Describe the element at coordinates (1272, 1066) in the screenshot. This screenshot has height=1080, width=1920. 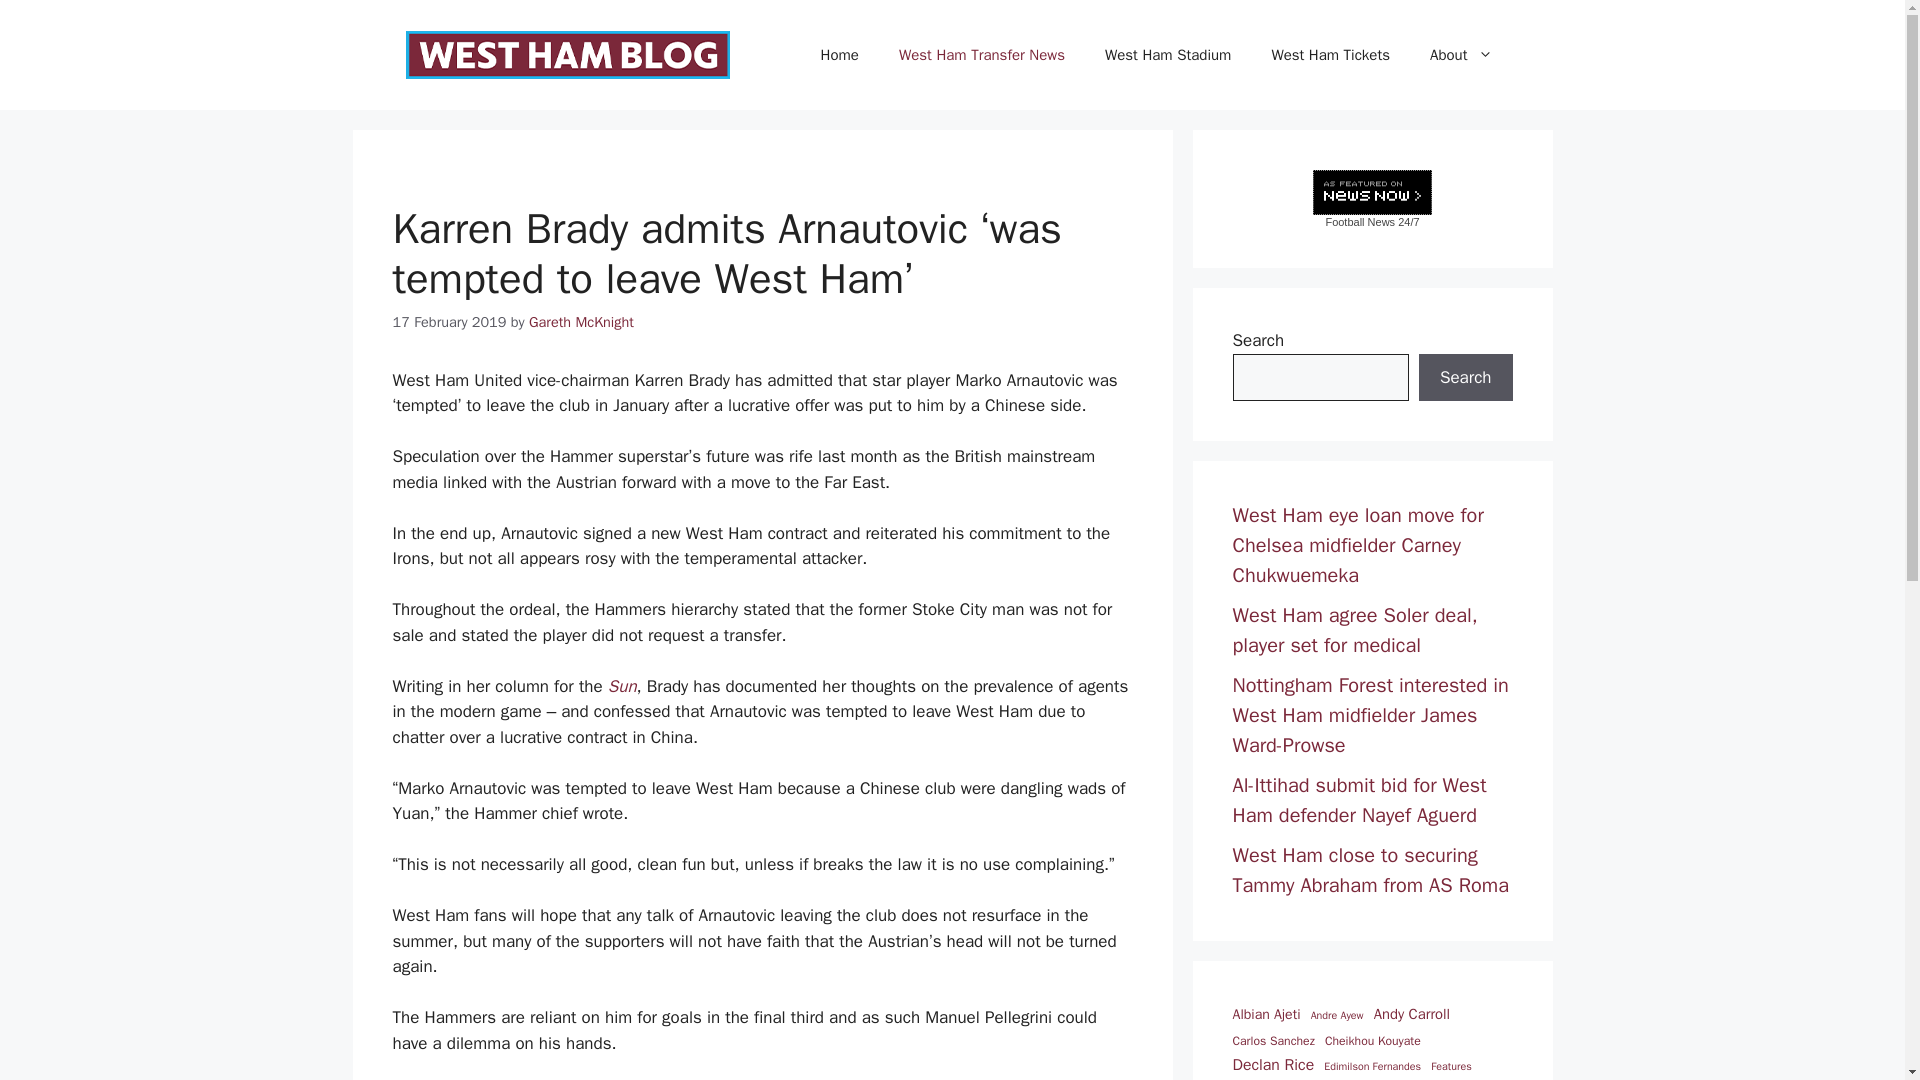
I see `Declan Rice` at that location.